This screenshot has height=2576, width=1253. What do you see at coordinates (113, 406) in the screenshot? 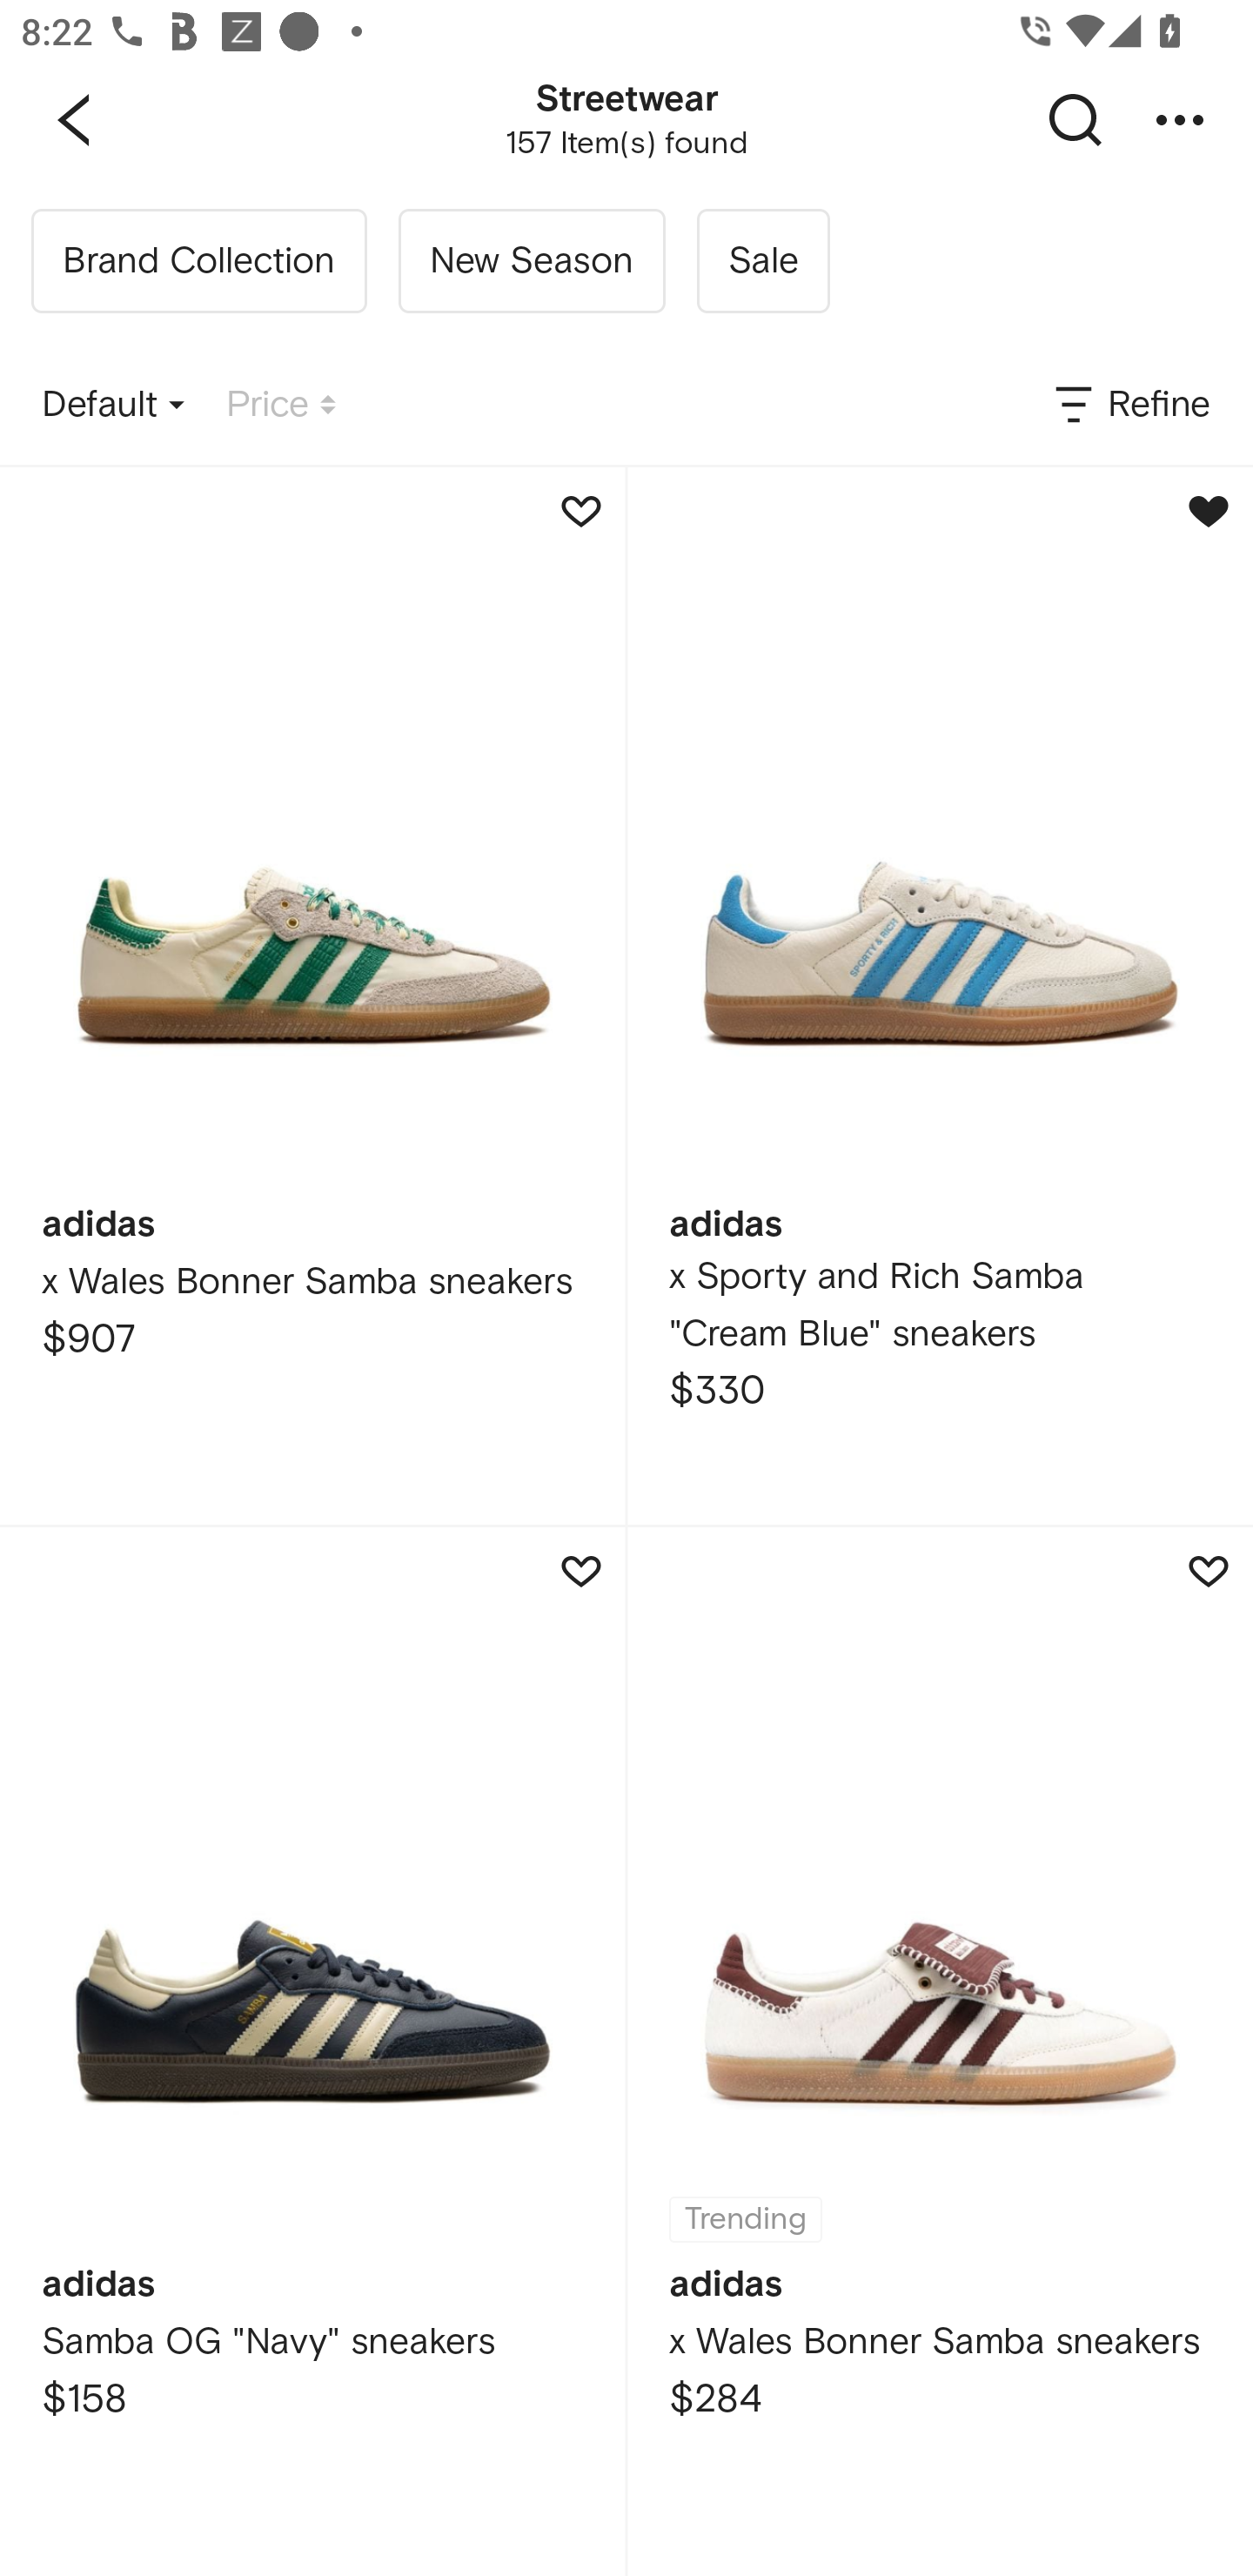
I see `Default` at bounding box center [113, 406].